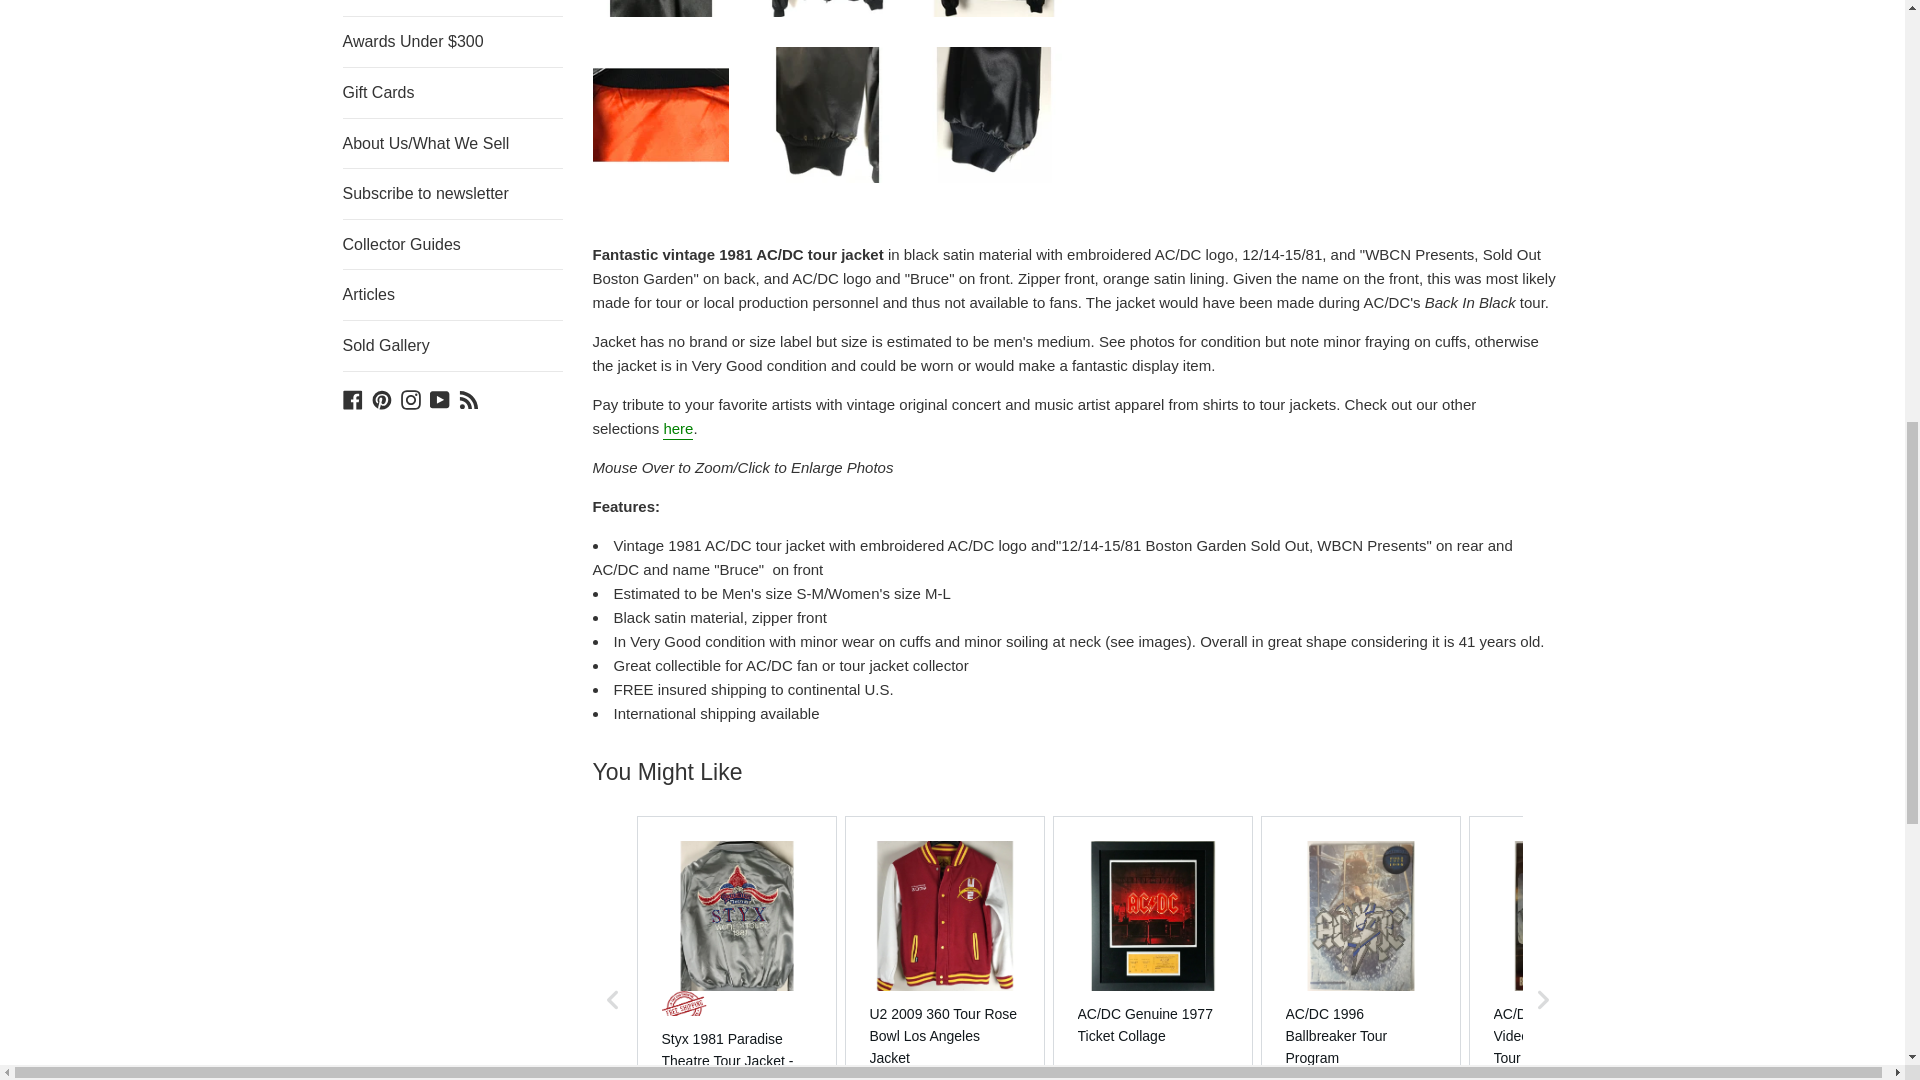 The image size is (1920, 1080). I want to click on Subscribe to newsletter, so click(452, 194).